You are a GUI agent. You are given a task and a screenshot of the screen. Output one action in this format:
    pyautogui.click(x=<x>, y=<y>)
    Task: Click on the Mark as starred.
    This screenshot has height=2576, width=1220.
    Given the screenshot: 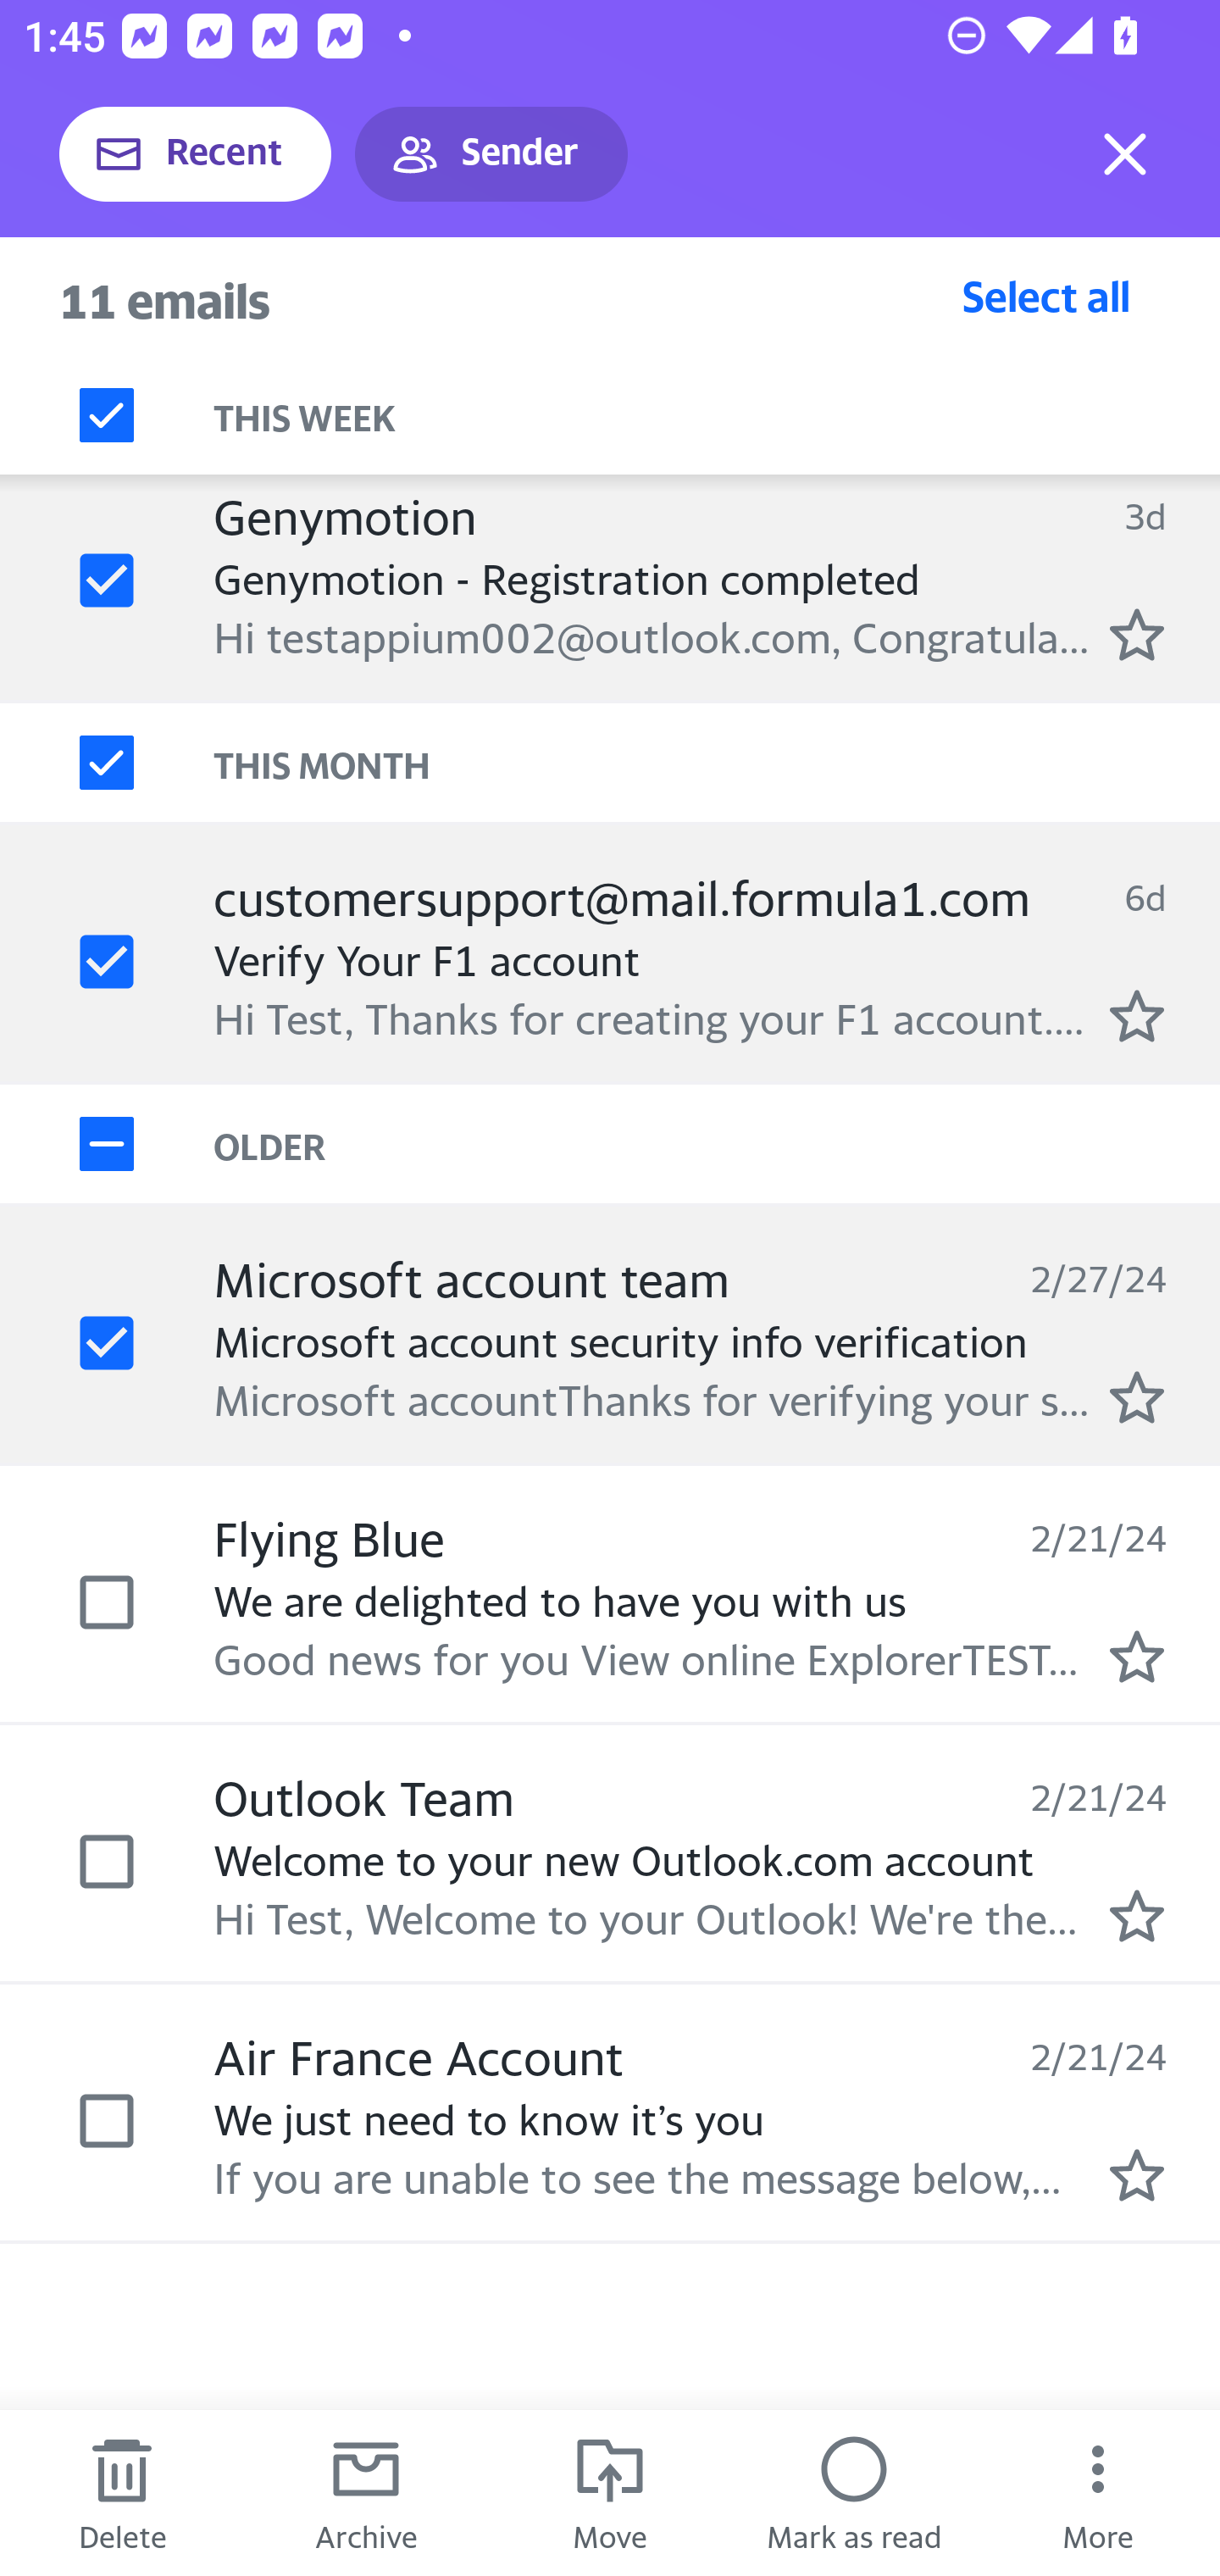 What is the action you would take?
    pyautogui.click(x=1137, y=1915)
    